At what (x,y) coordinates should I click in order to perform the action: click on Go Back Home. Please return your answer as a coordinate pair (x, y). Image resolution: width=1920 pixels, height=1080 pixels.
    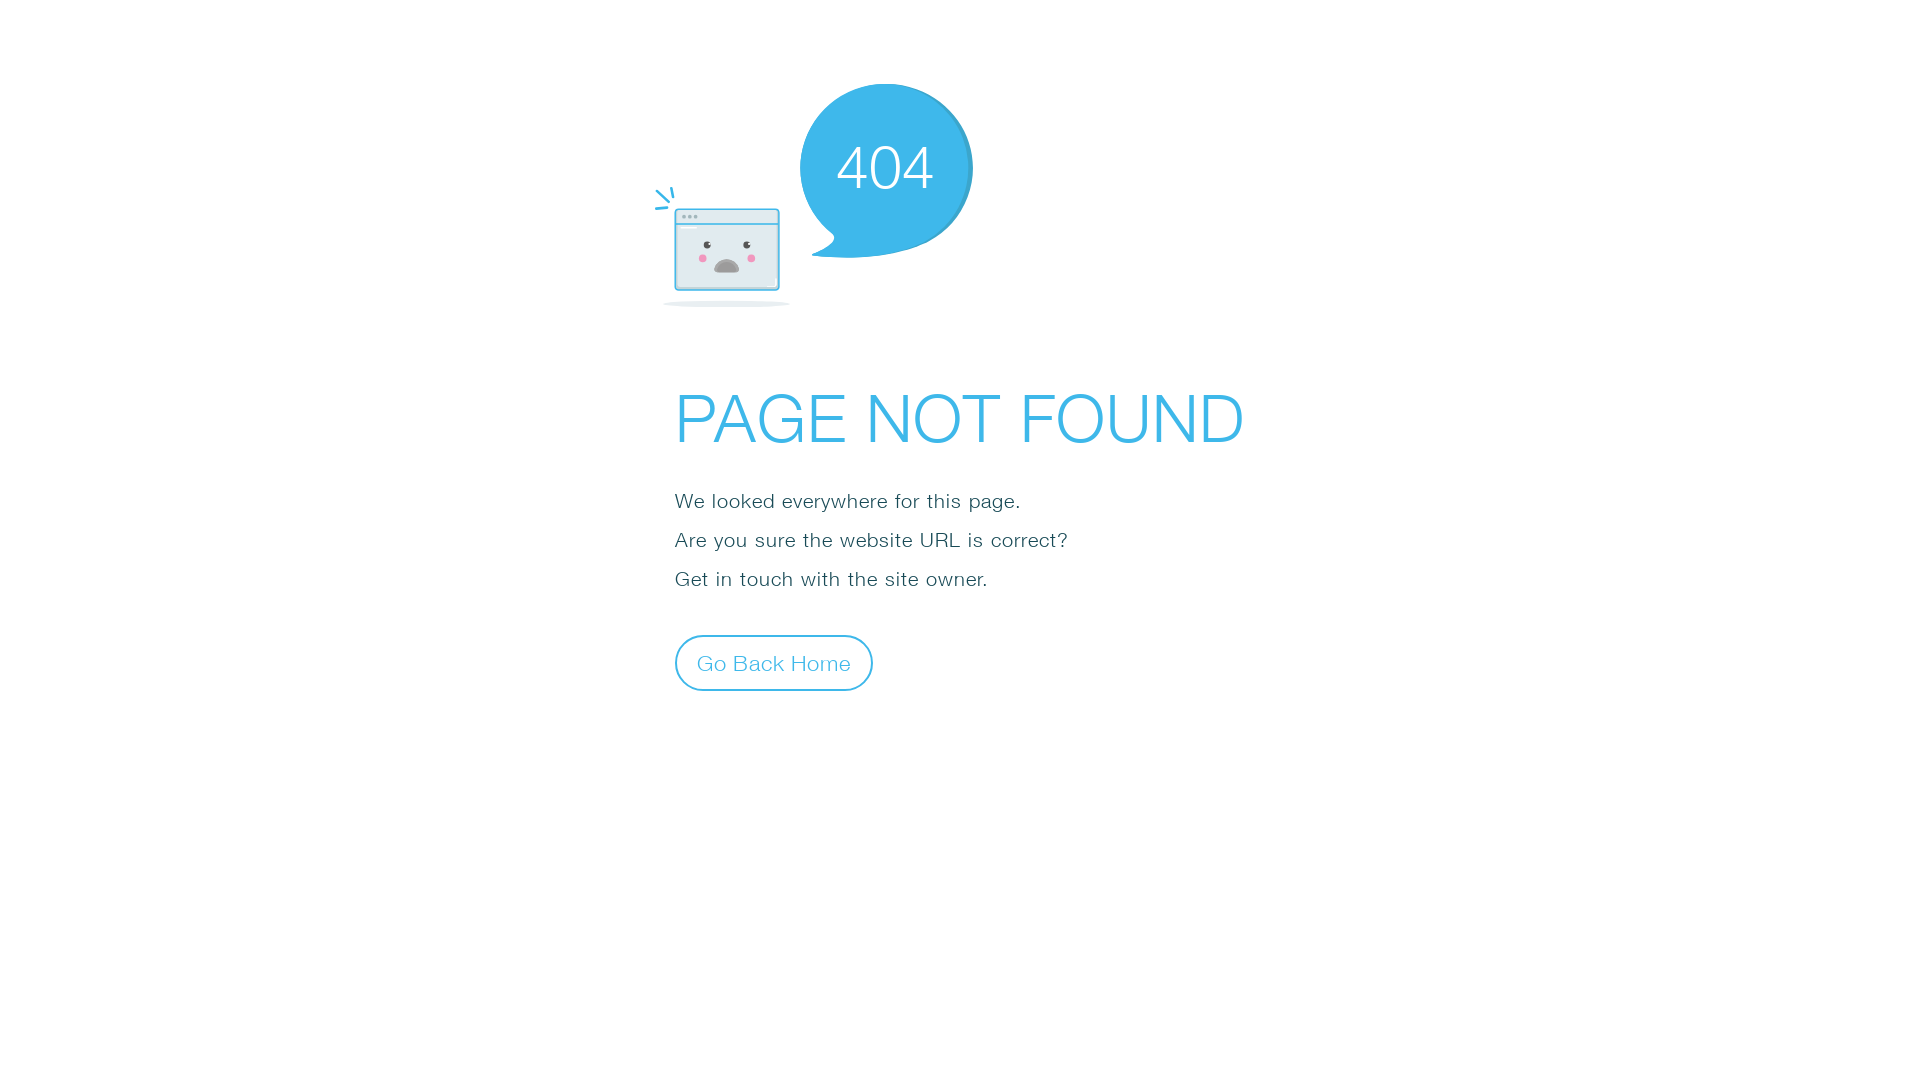
    Looking at the image, I should click on (774, 662).